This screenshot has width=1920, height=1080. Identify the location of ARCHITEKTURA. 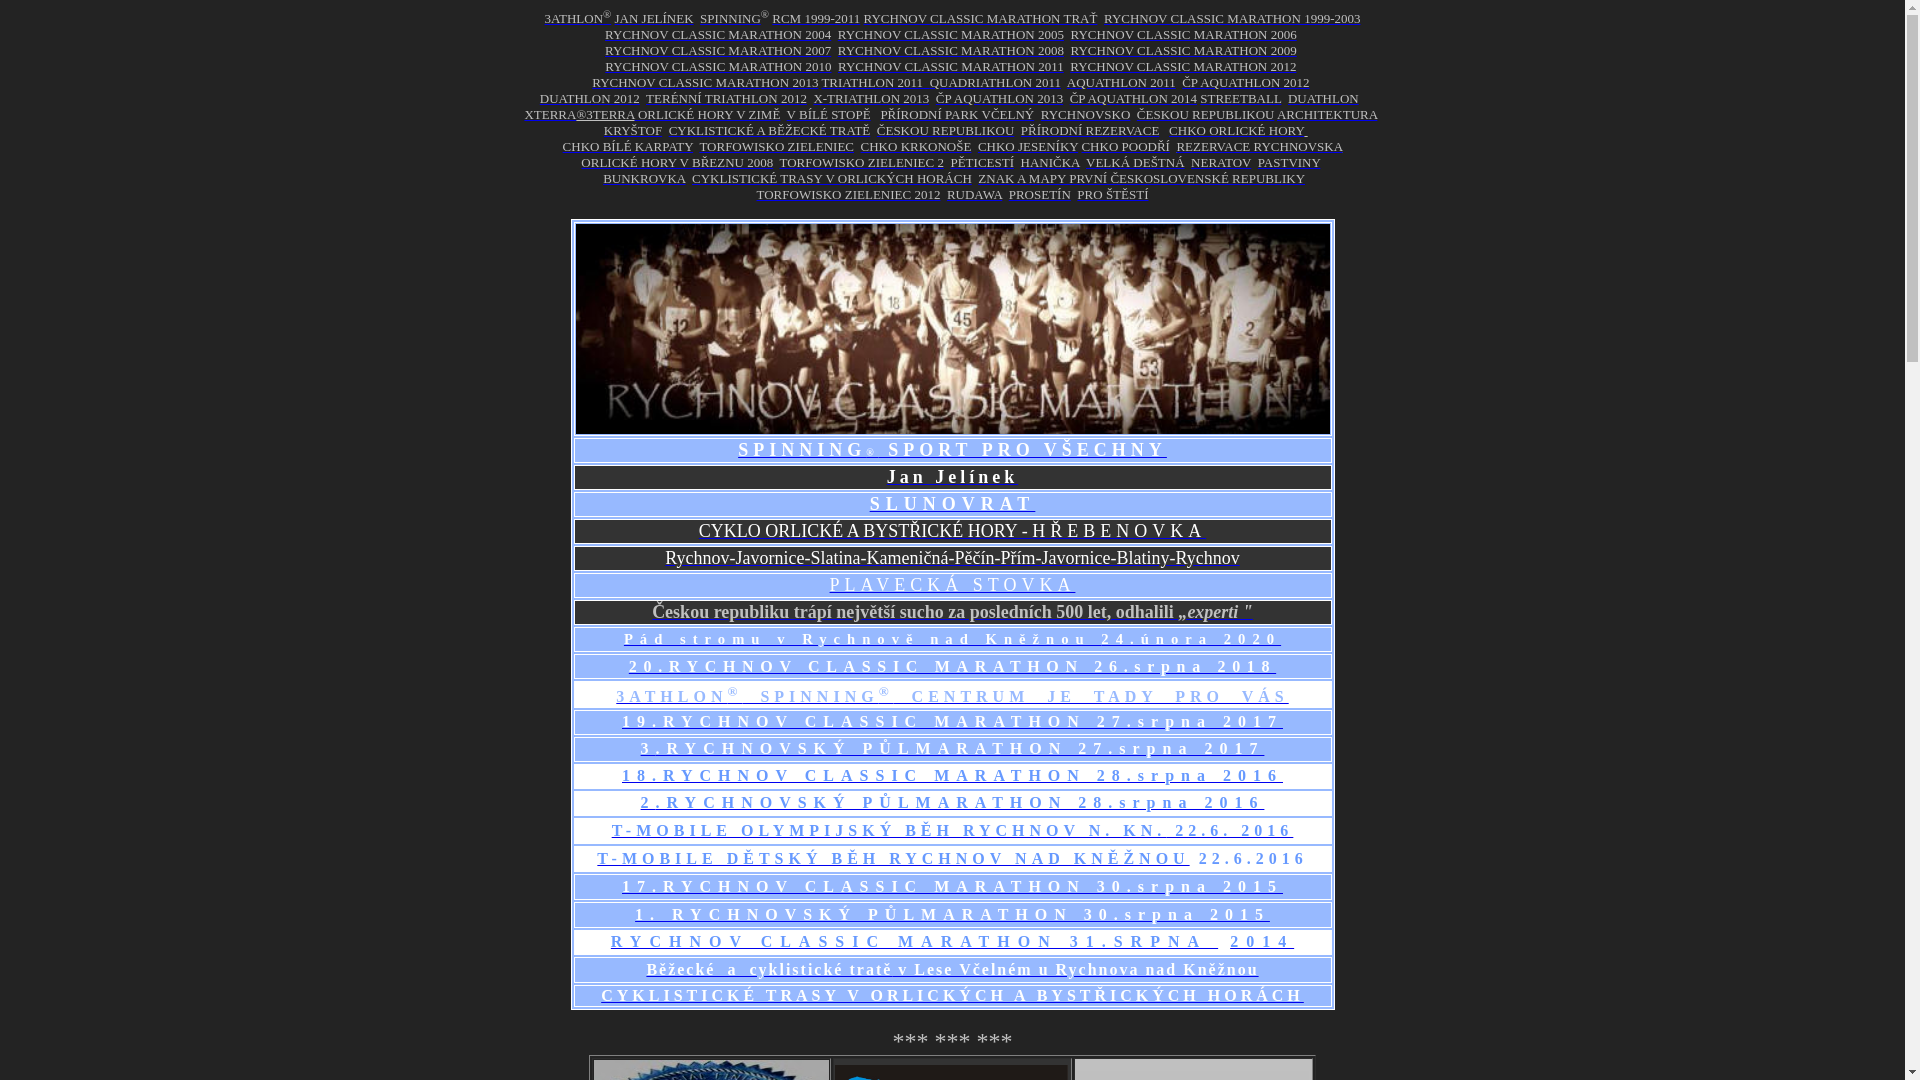
(1327, 114).